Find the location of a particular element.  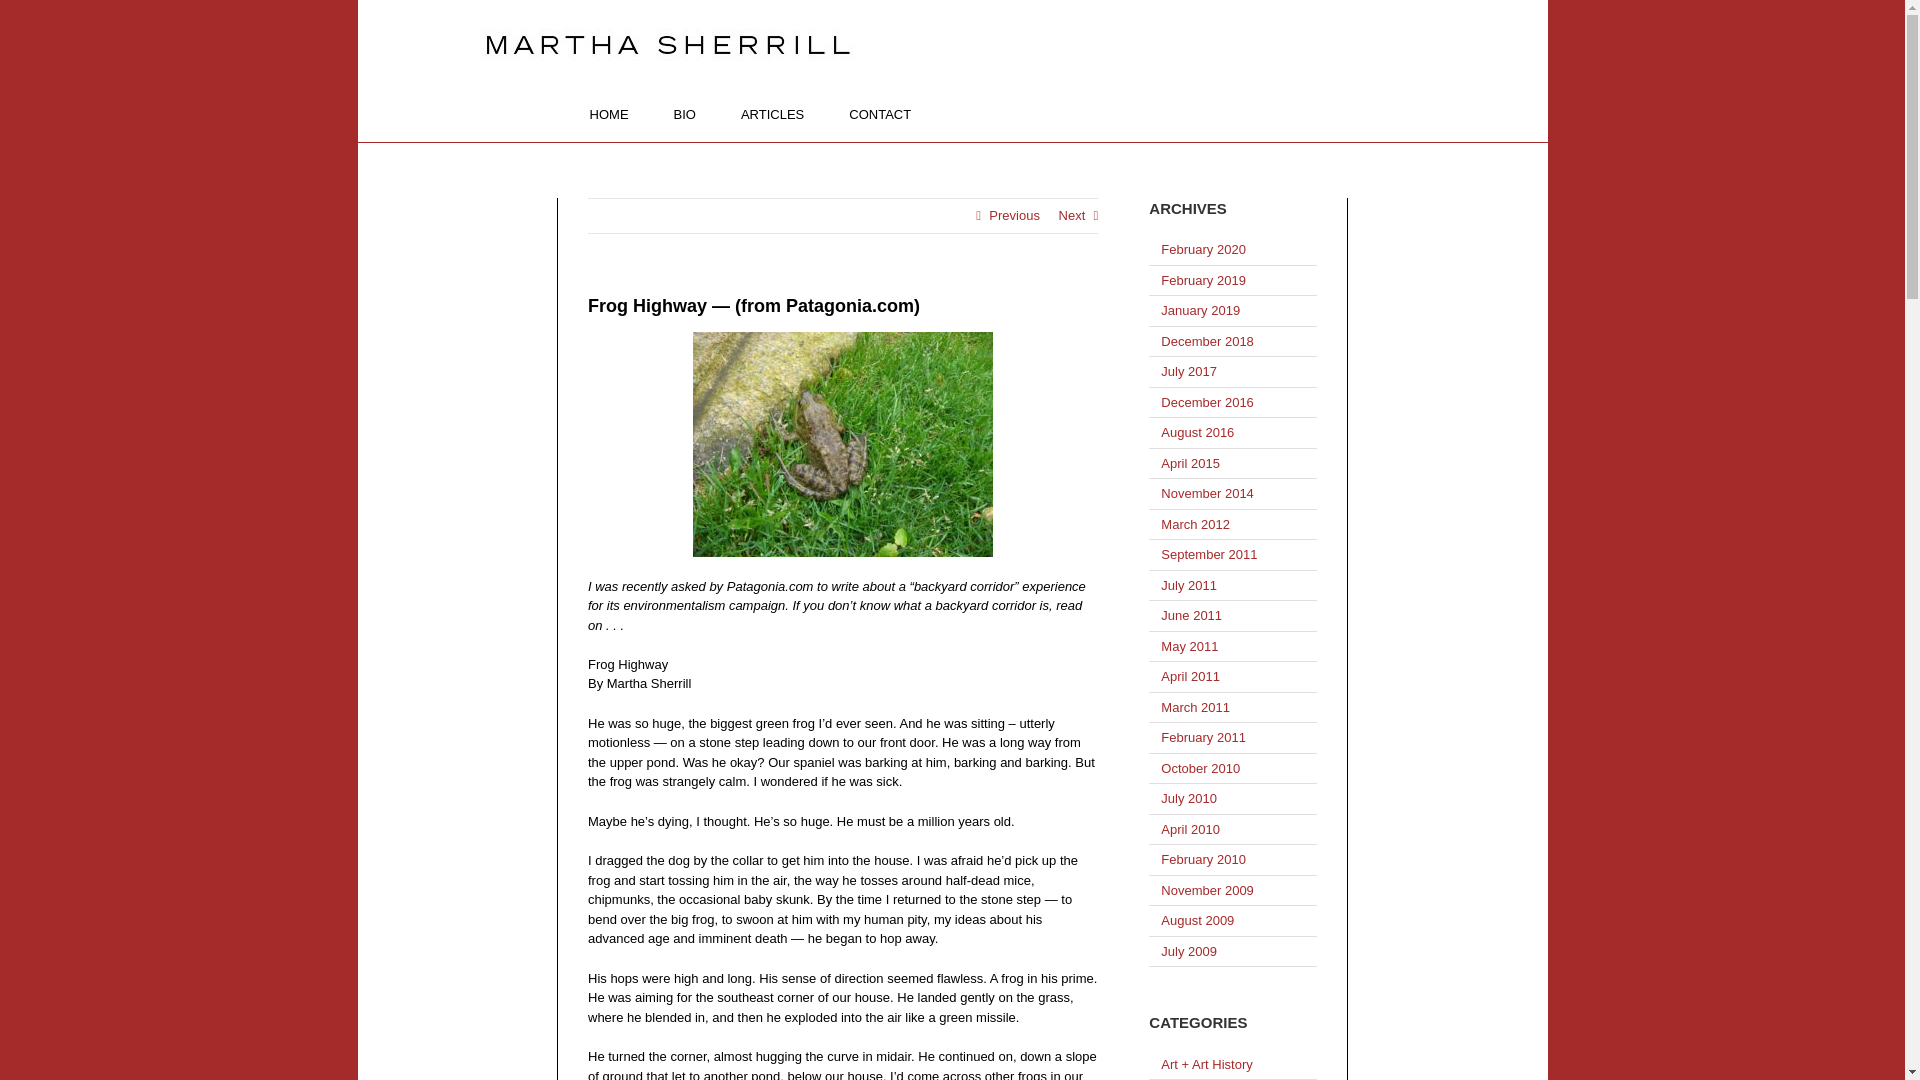

August 2016 is located at coordinates (1198, 432).